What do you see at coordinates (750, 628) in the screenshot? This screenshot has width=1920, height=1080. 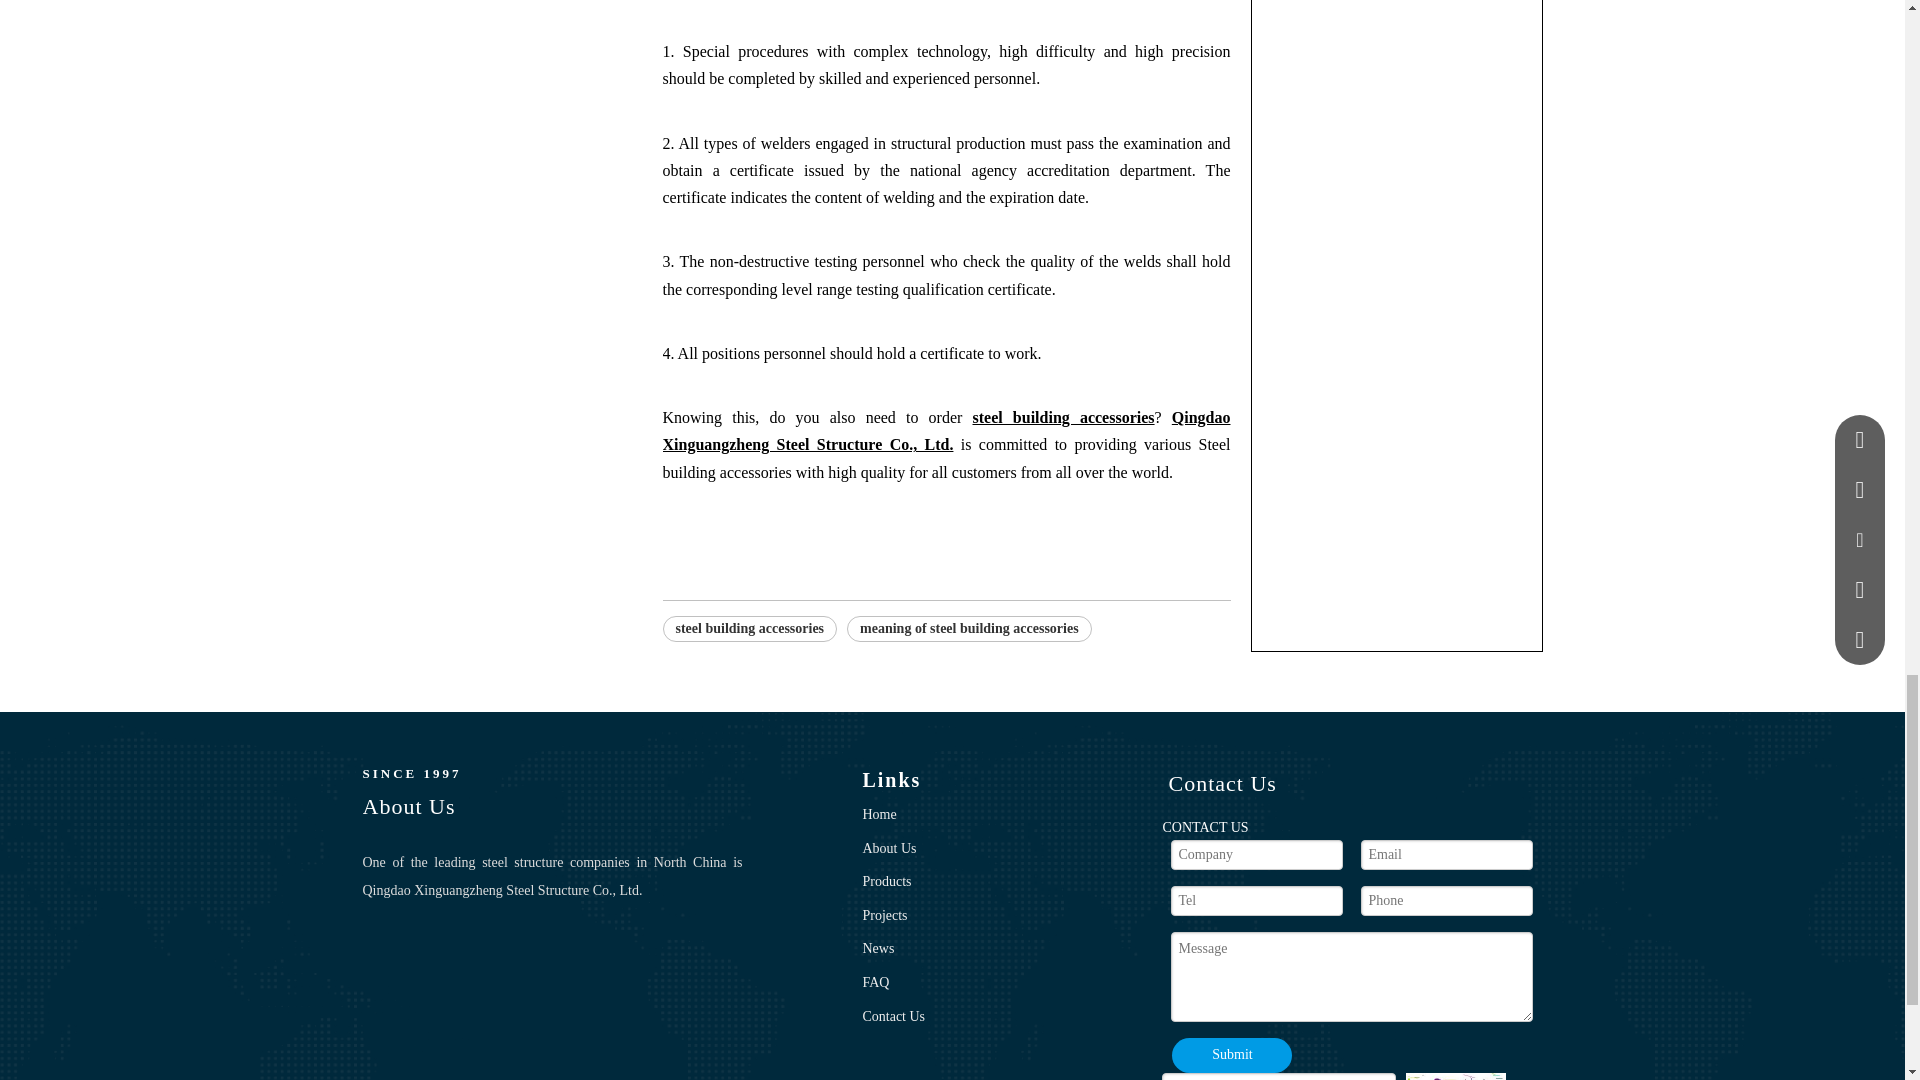 I see `steel building accessories` at bounding box center [750, 628].